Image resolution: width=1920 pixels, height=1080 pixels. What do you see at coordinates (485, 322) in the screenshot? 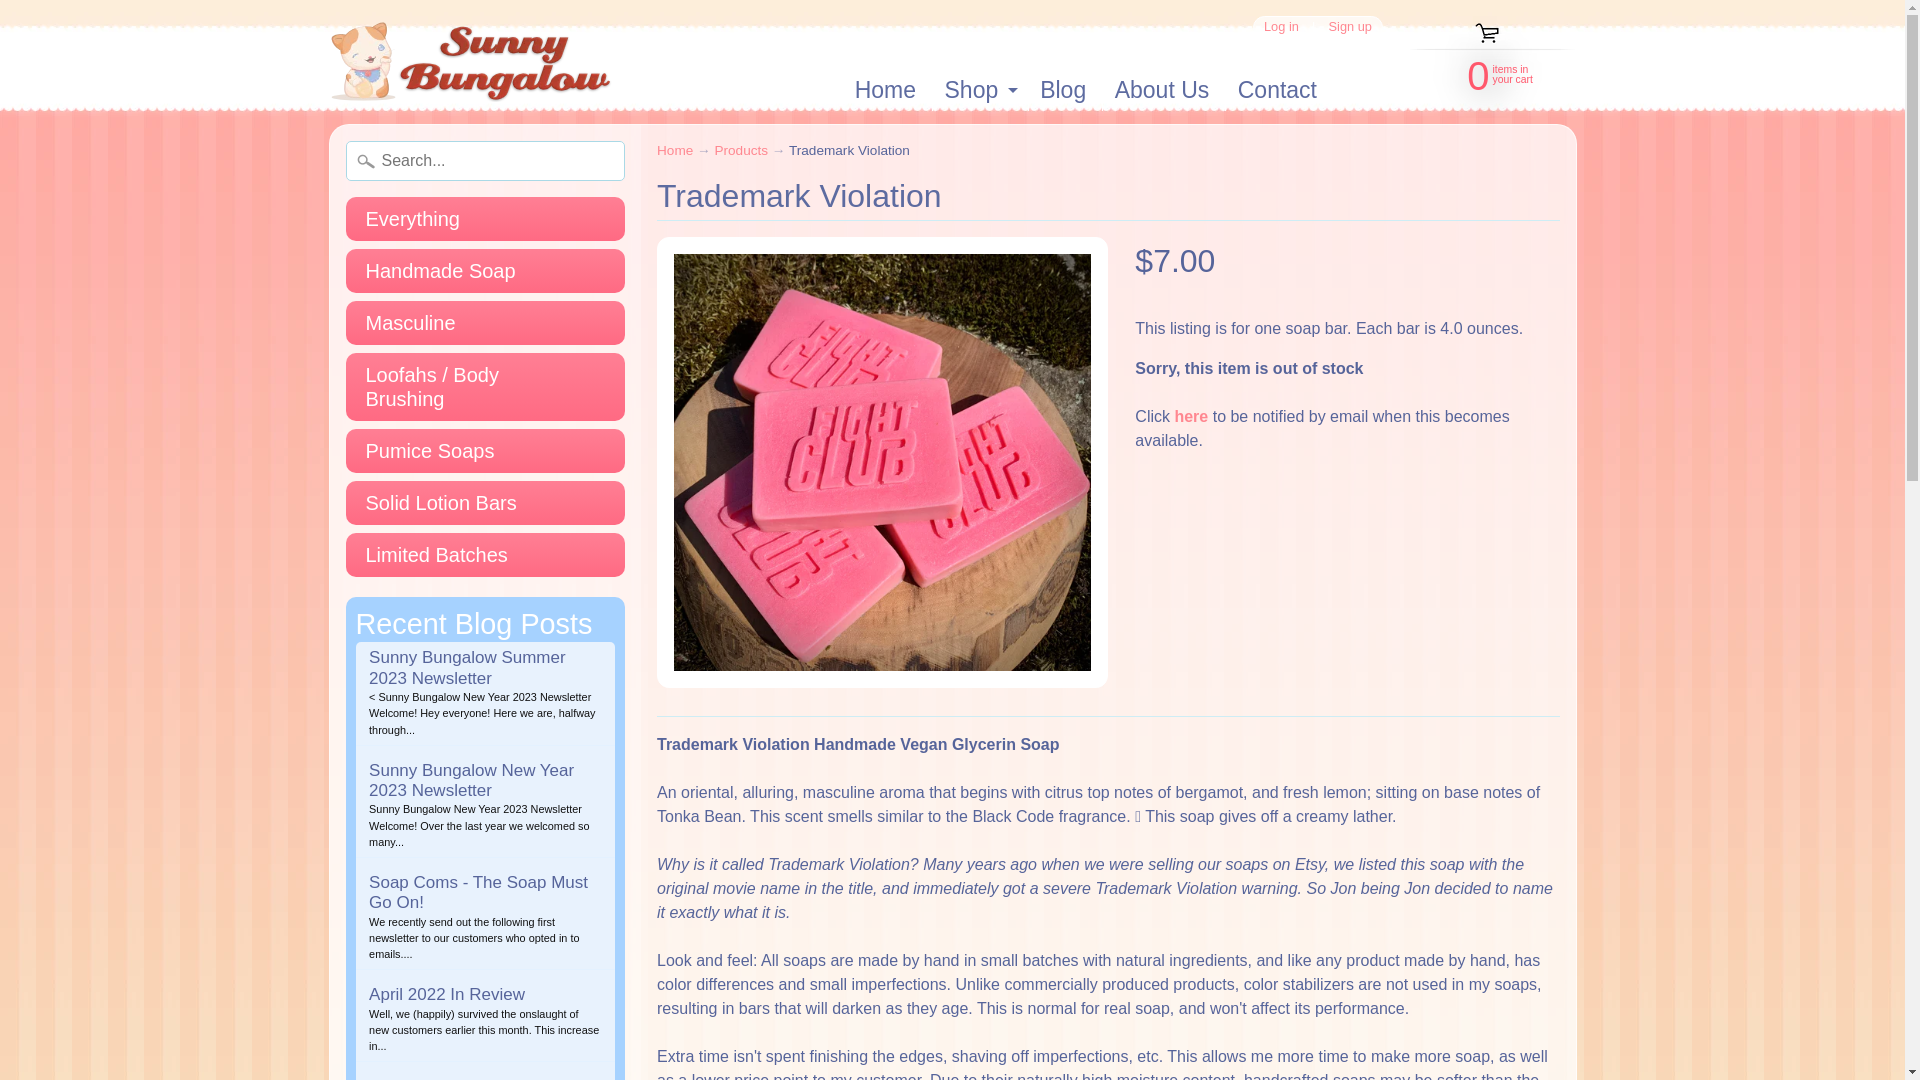
I see `Sunny Bungalow` at bounding box center [485, 322].